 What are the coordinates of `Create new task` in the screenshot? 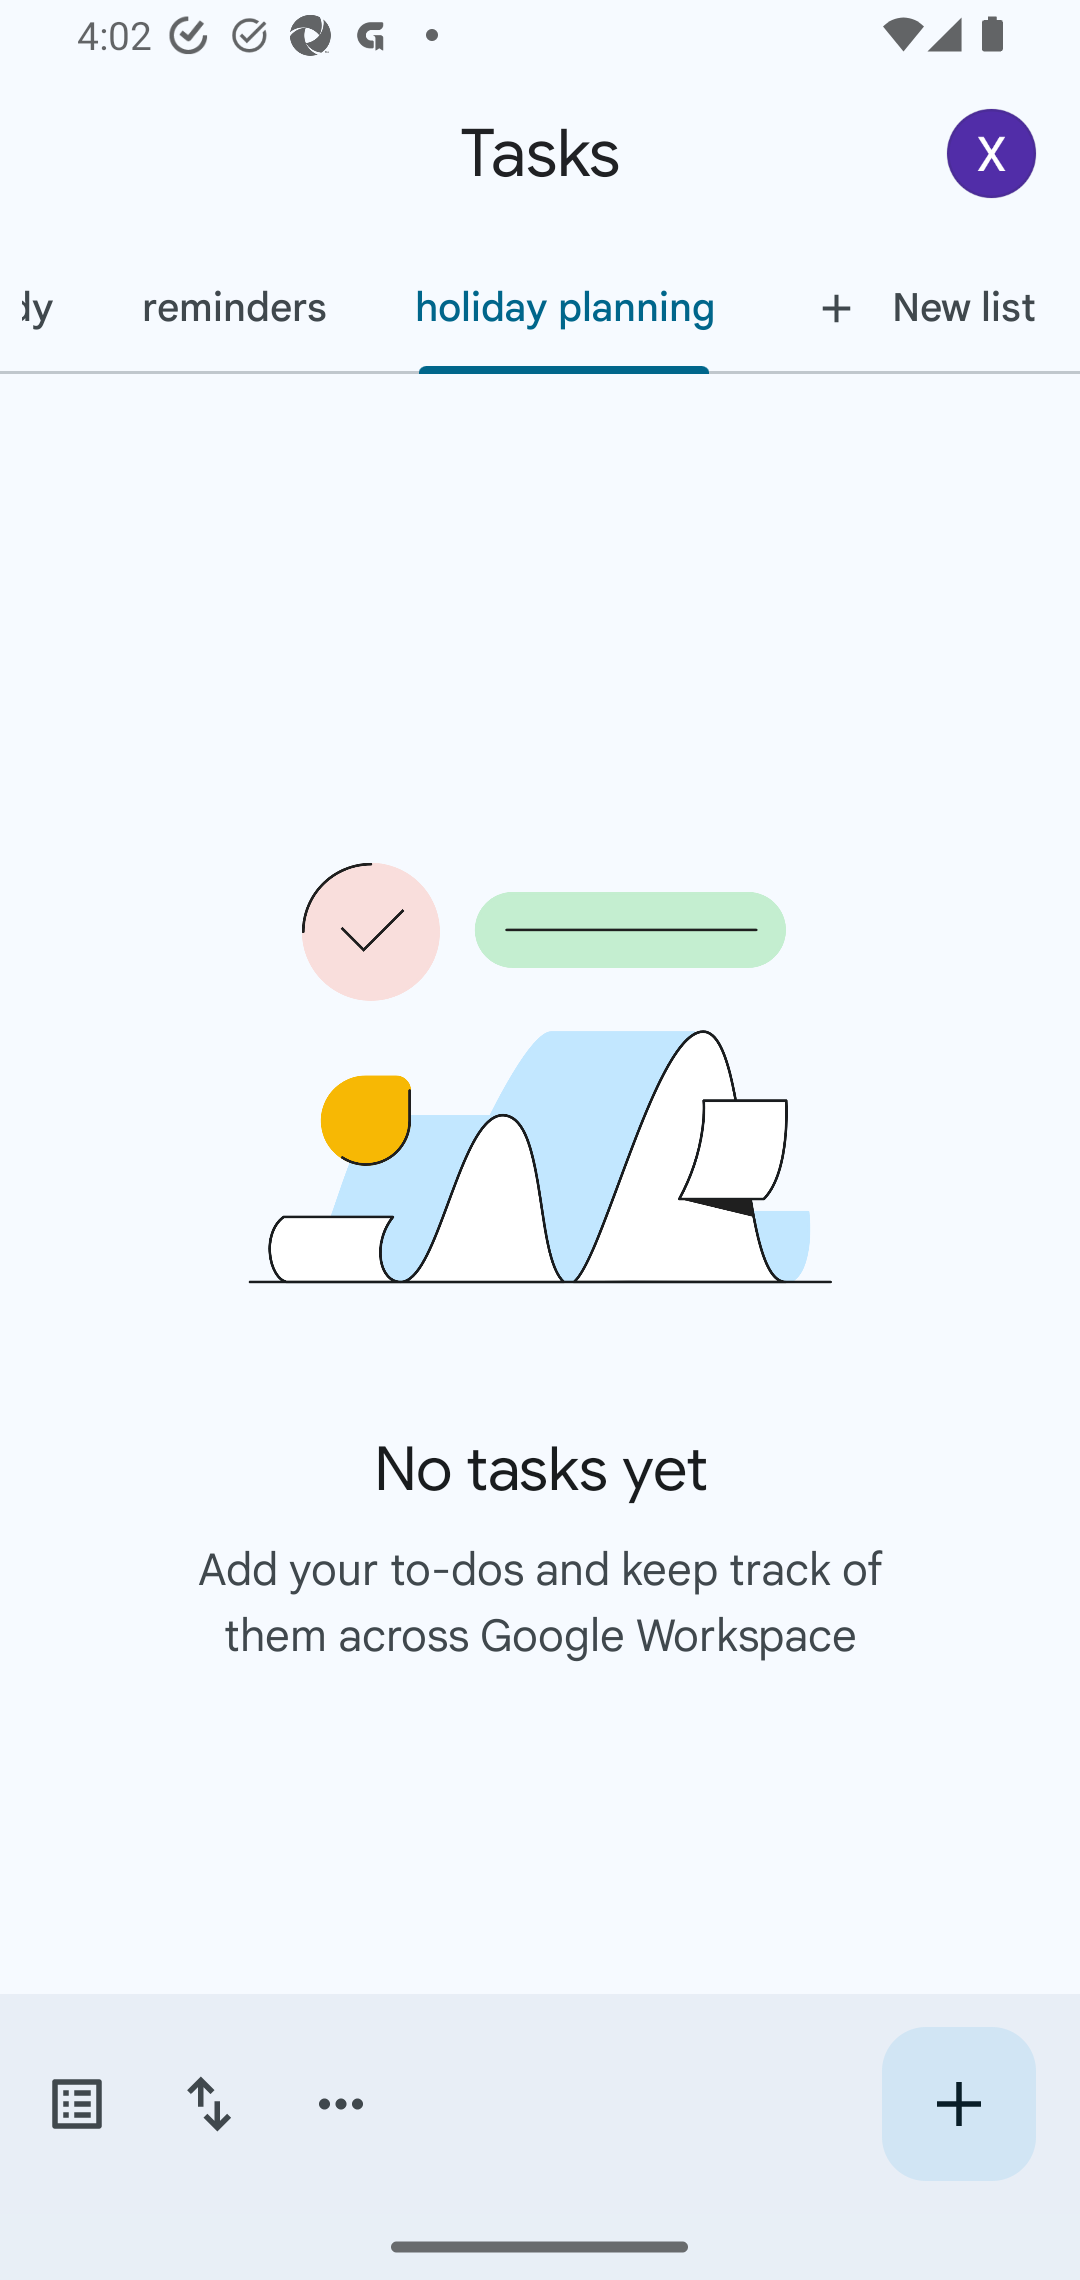 It's located at (958, 2104).